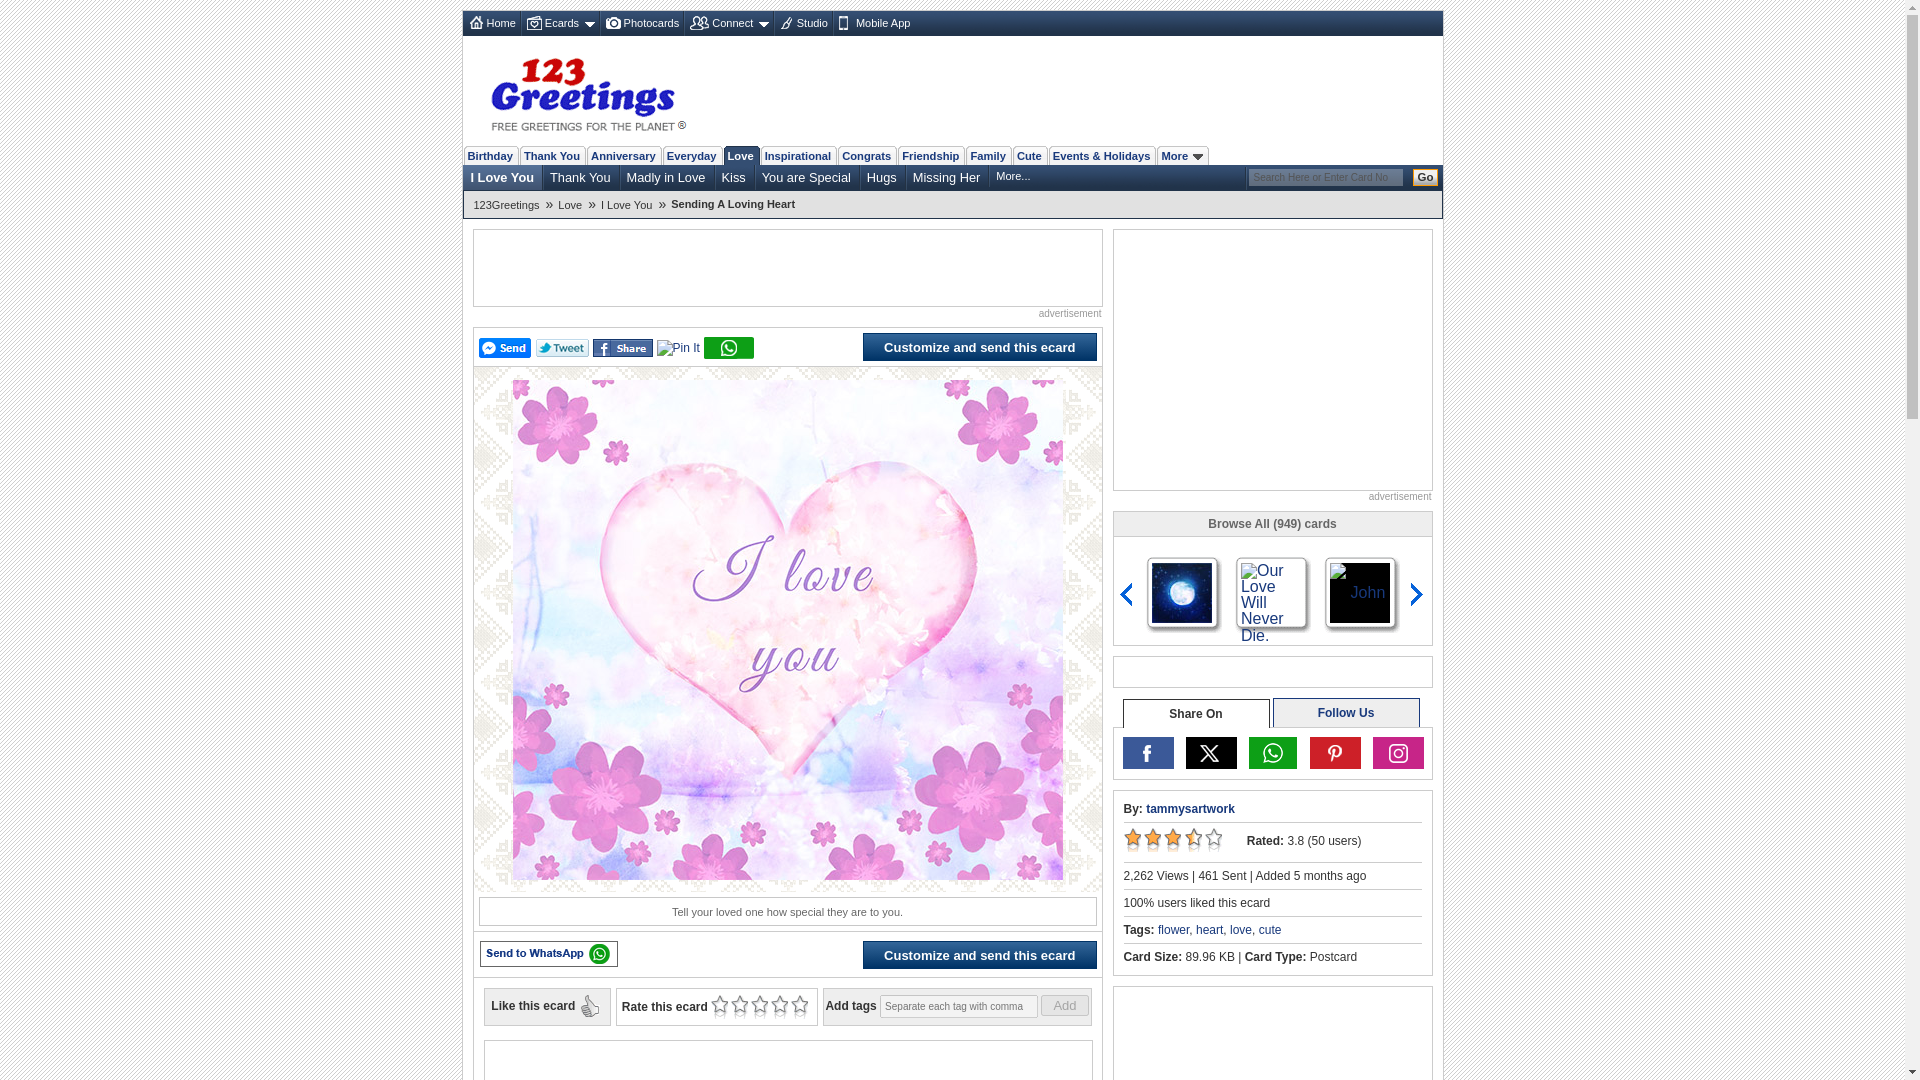 The width and height of the screenshot is (1920, 1080). I want to click on Everyday Cards, so click(692, 155).